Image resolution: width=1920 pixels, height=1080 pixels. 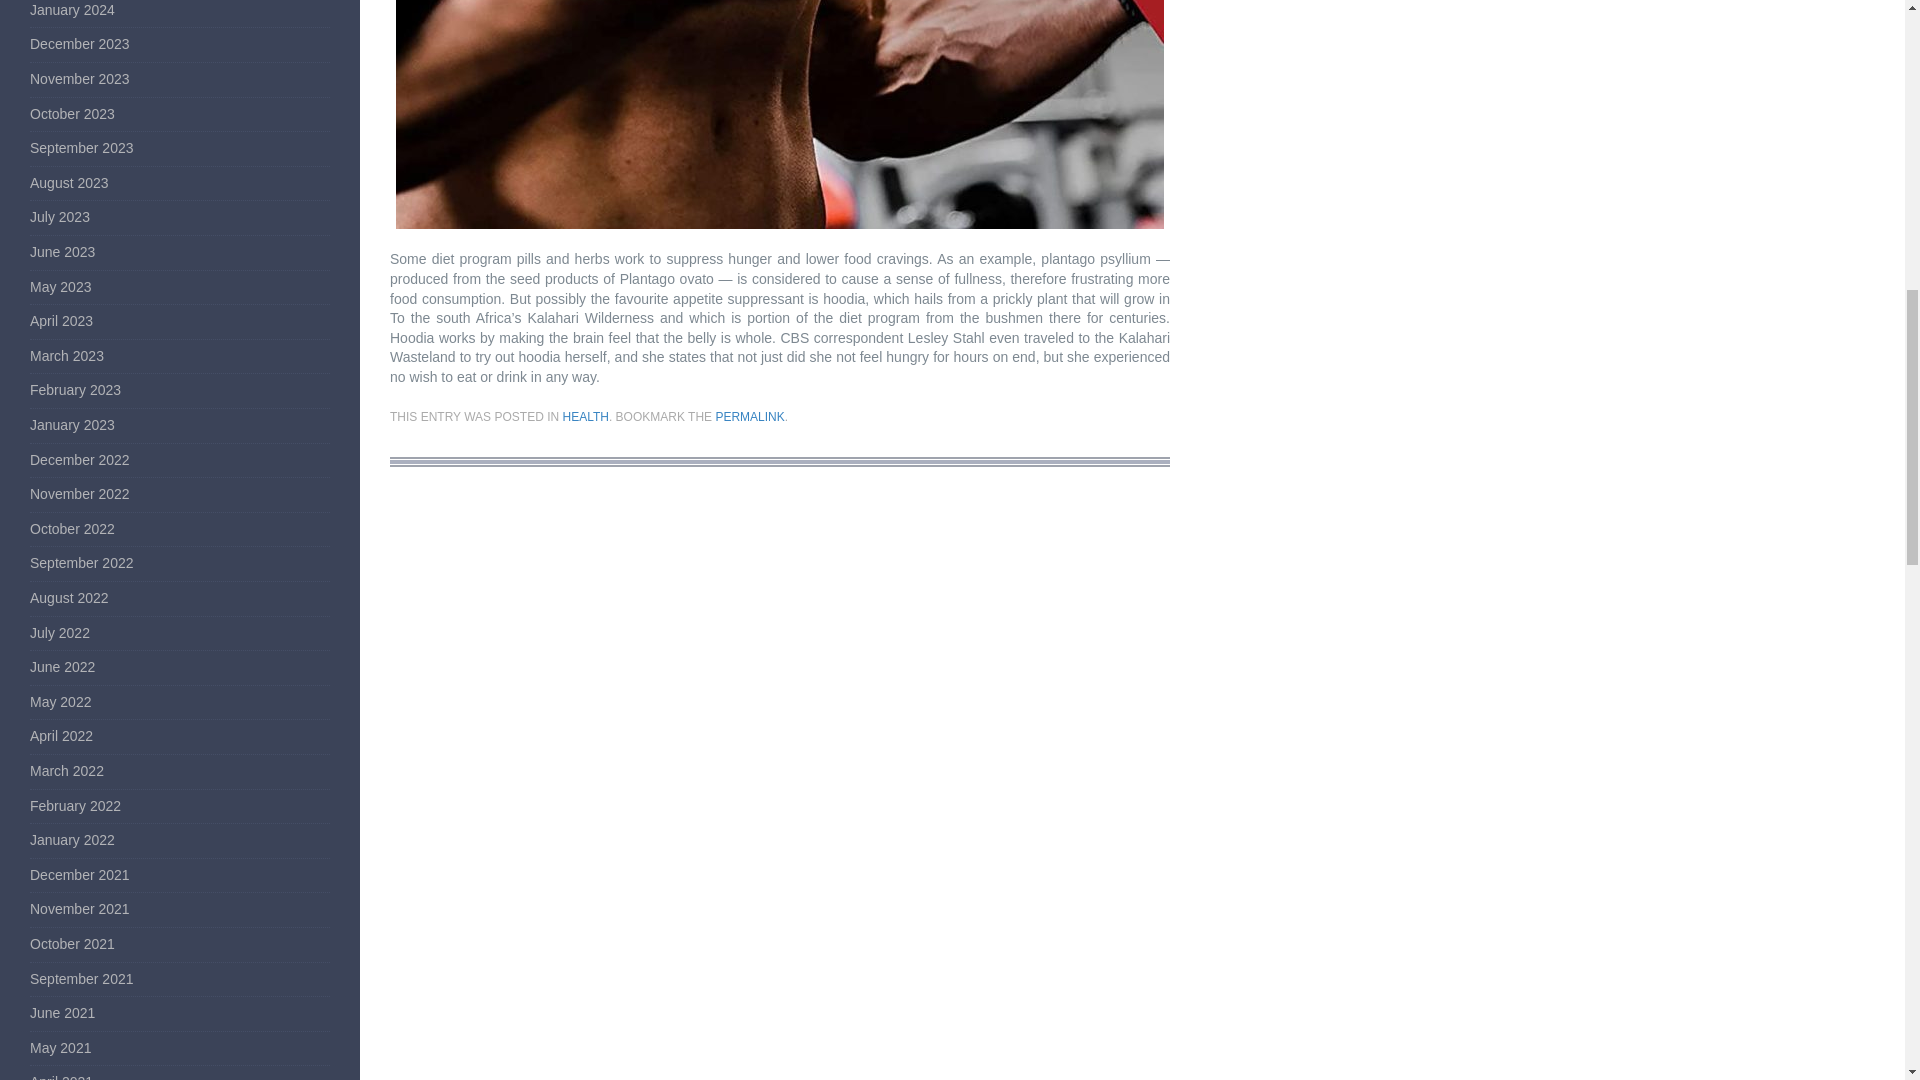 What do you see at coordinates (61, 321) in the screenshot?
I see `April 2023` at bounding box center [61, 321].